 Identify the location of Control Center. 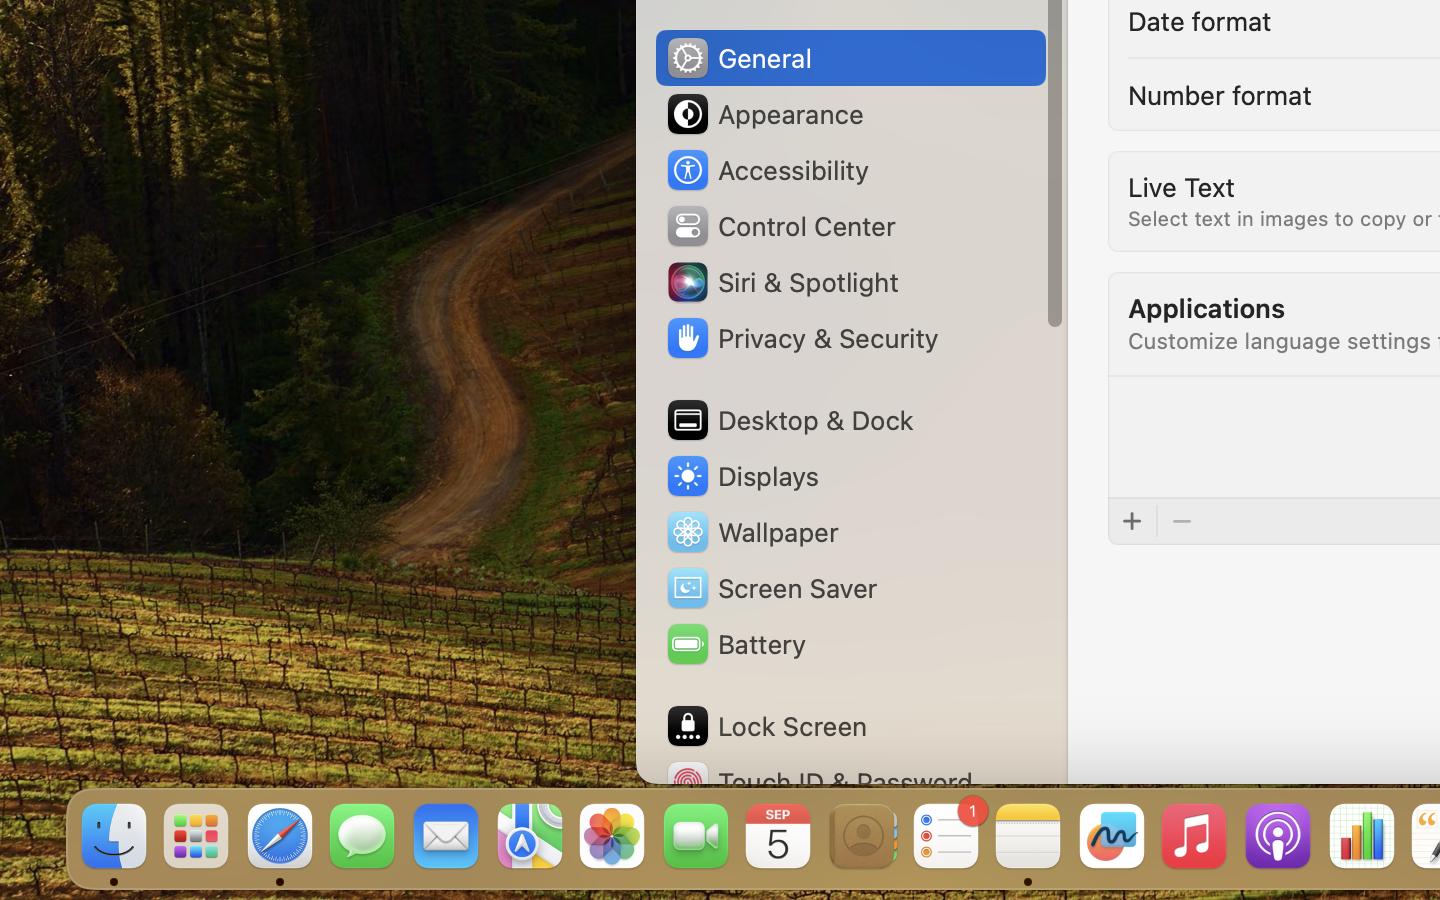
(780, 226).